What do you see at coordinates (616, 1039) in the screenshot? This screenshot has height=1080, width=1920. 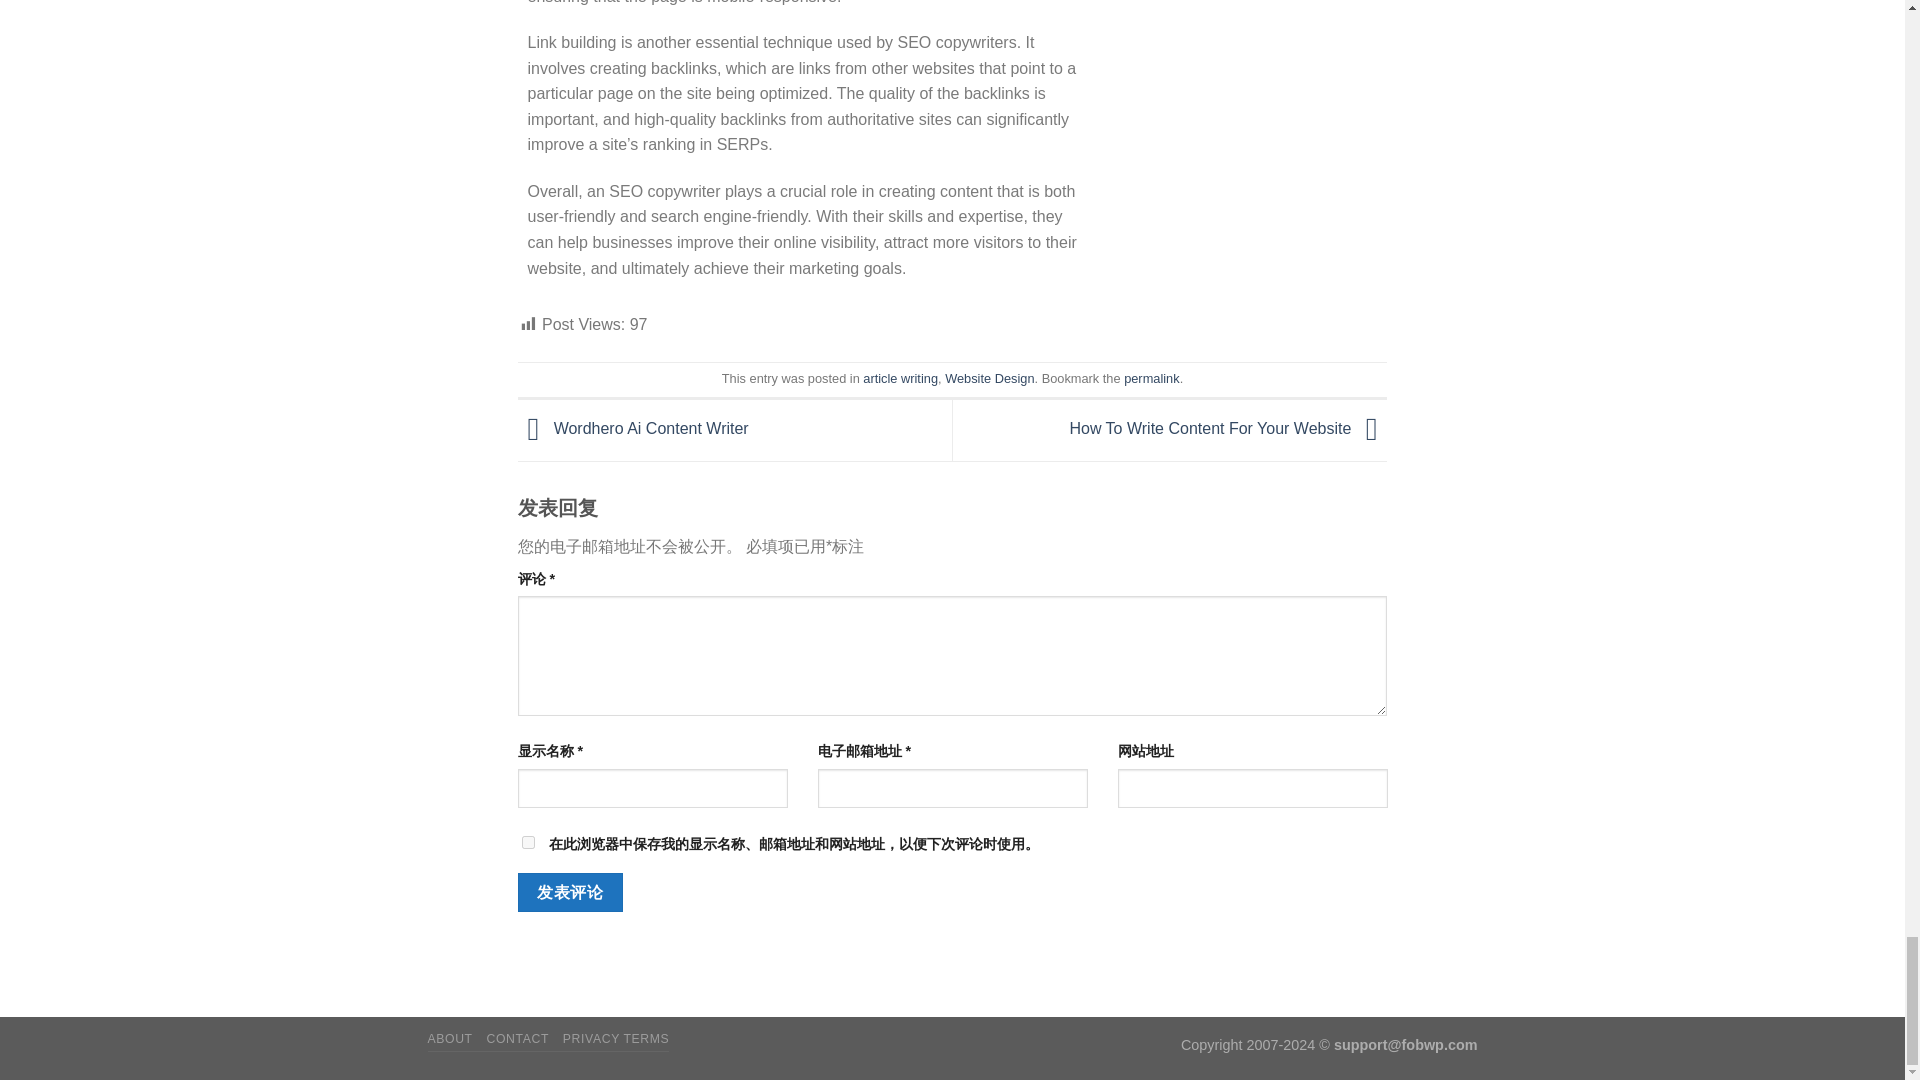 I see `PRIVACY TERMS` at bounding box center [616, 1039].